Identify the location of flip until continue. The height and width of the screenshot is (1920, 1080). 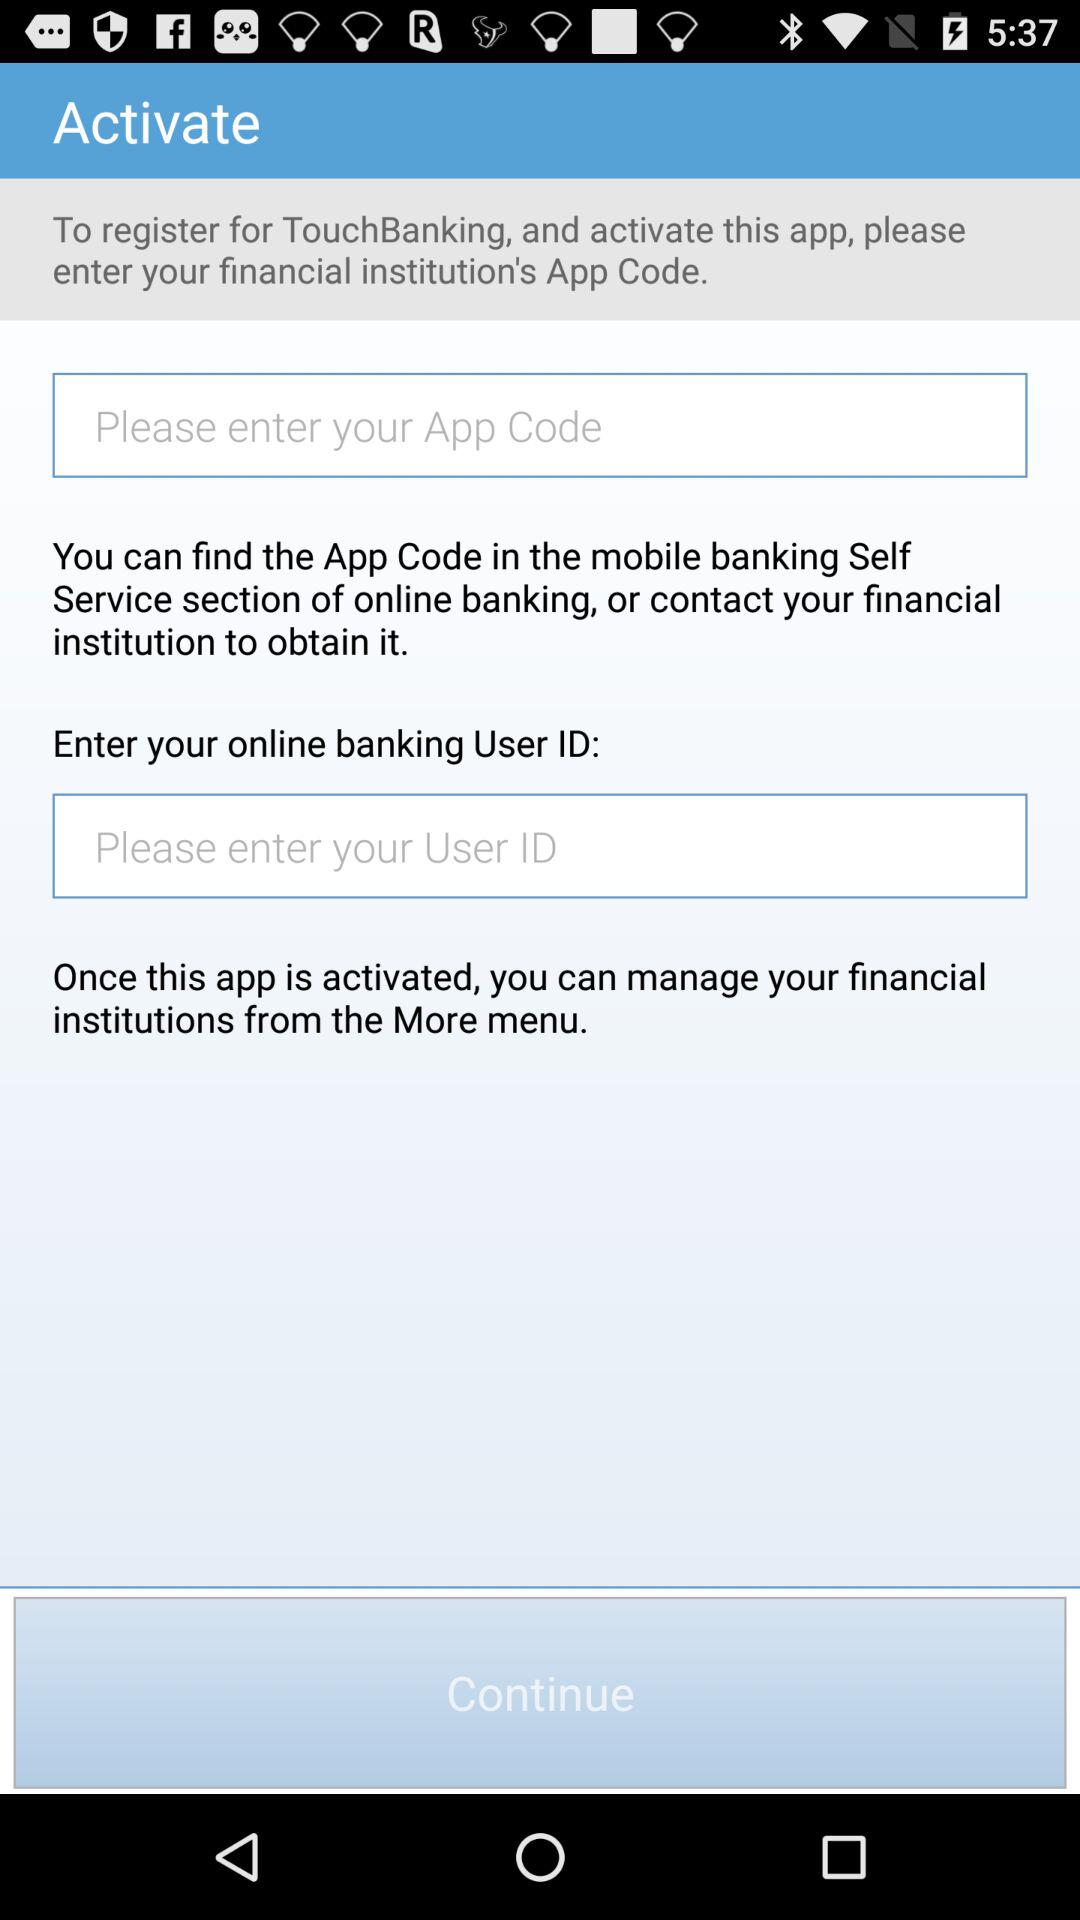
(540, 1692).